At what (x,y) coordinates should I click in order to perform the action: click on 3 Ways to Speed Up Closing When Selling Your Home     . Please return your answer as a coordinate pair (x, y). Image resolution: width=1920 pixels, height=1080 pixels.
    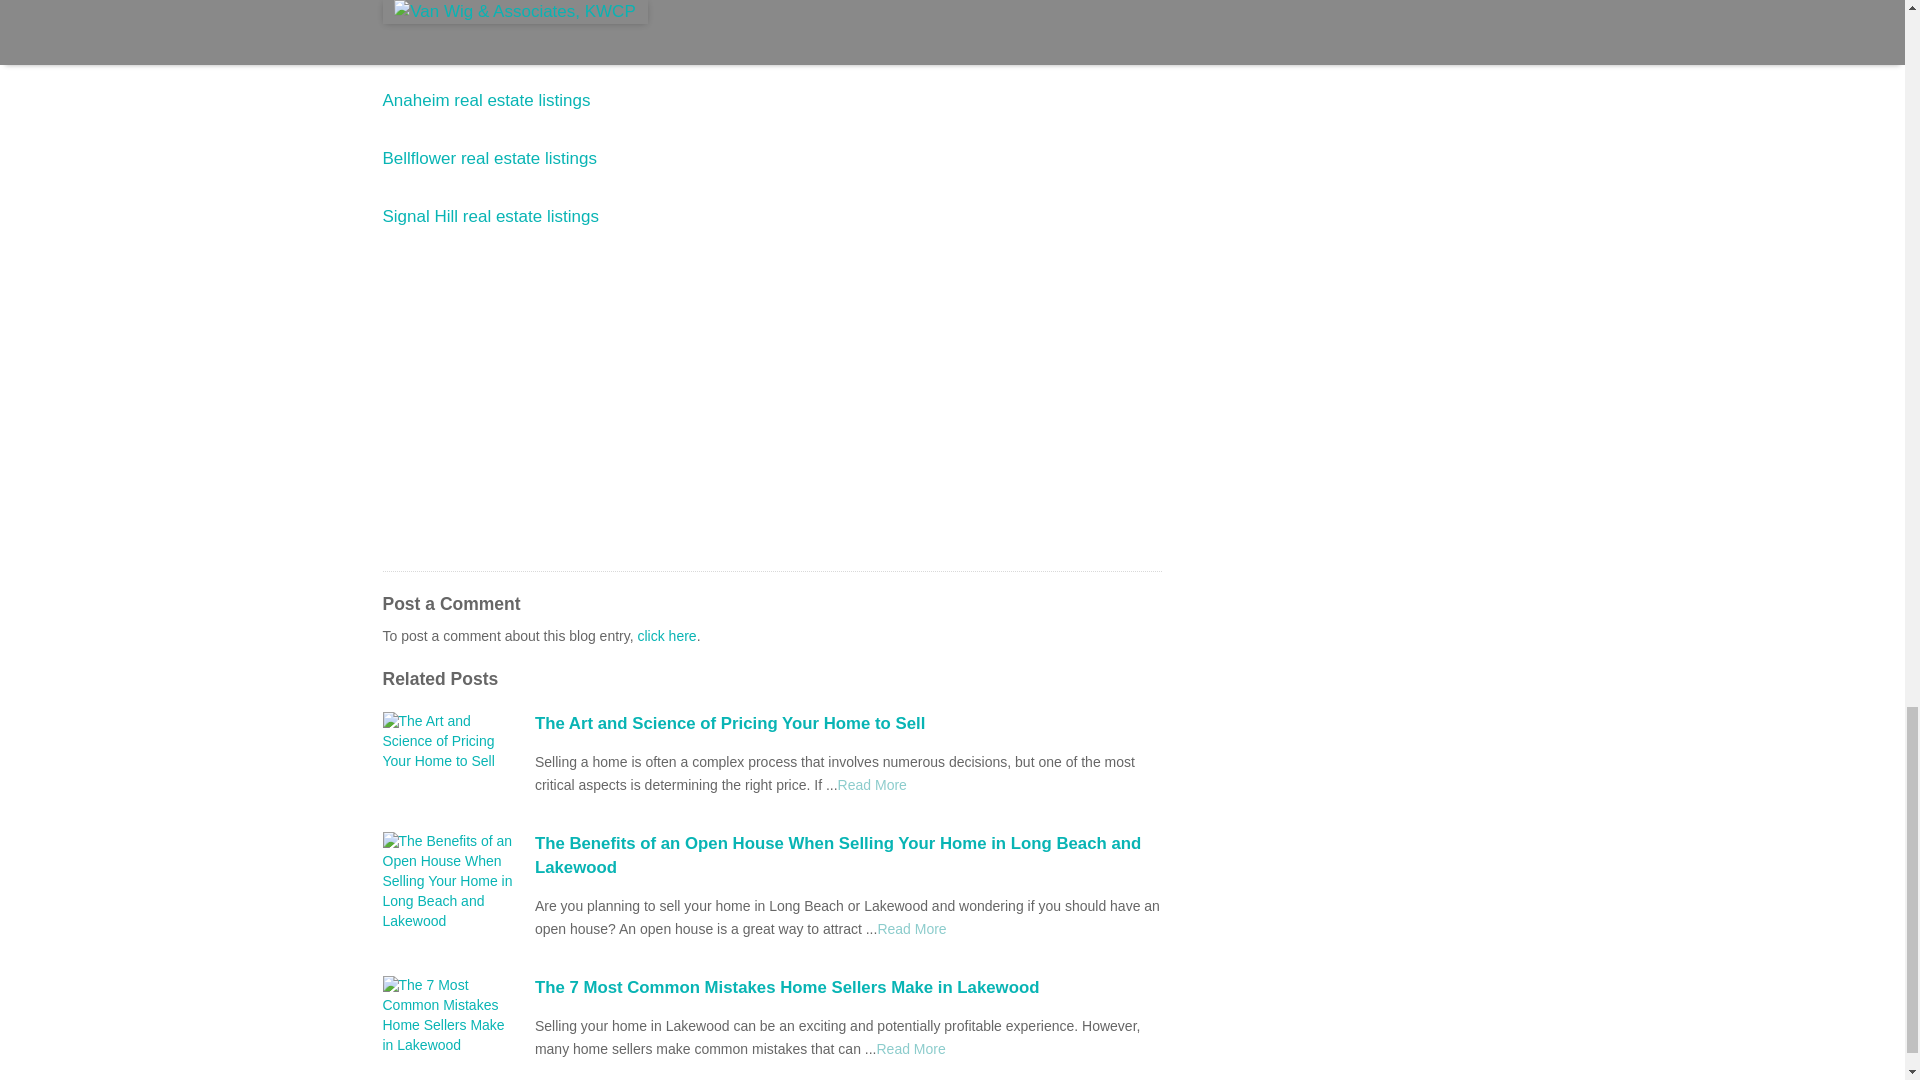
    Looking at the image, I should click on (912, 929).